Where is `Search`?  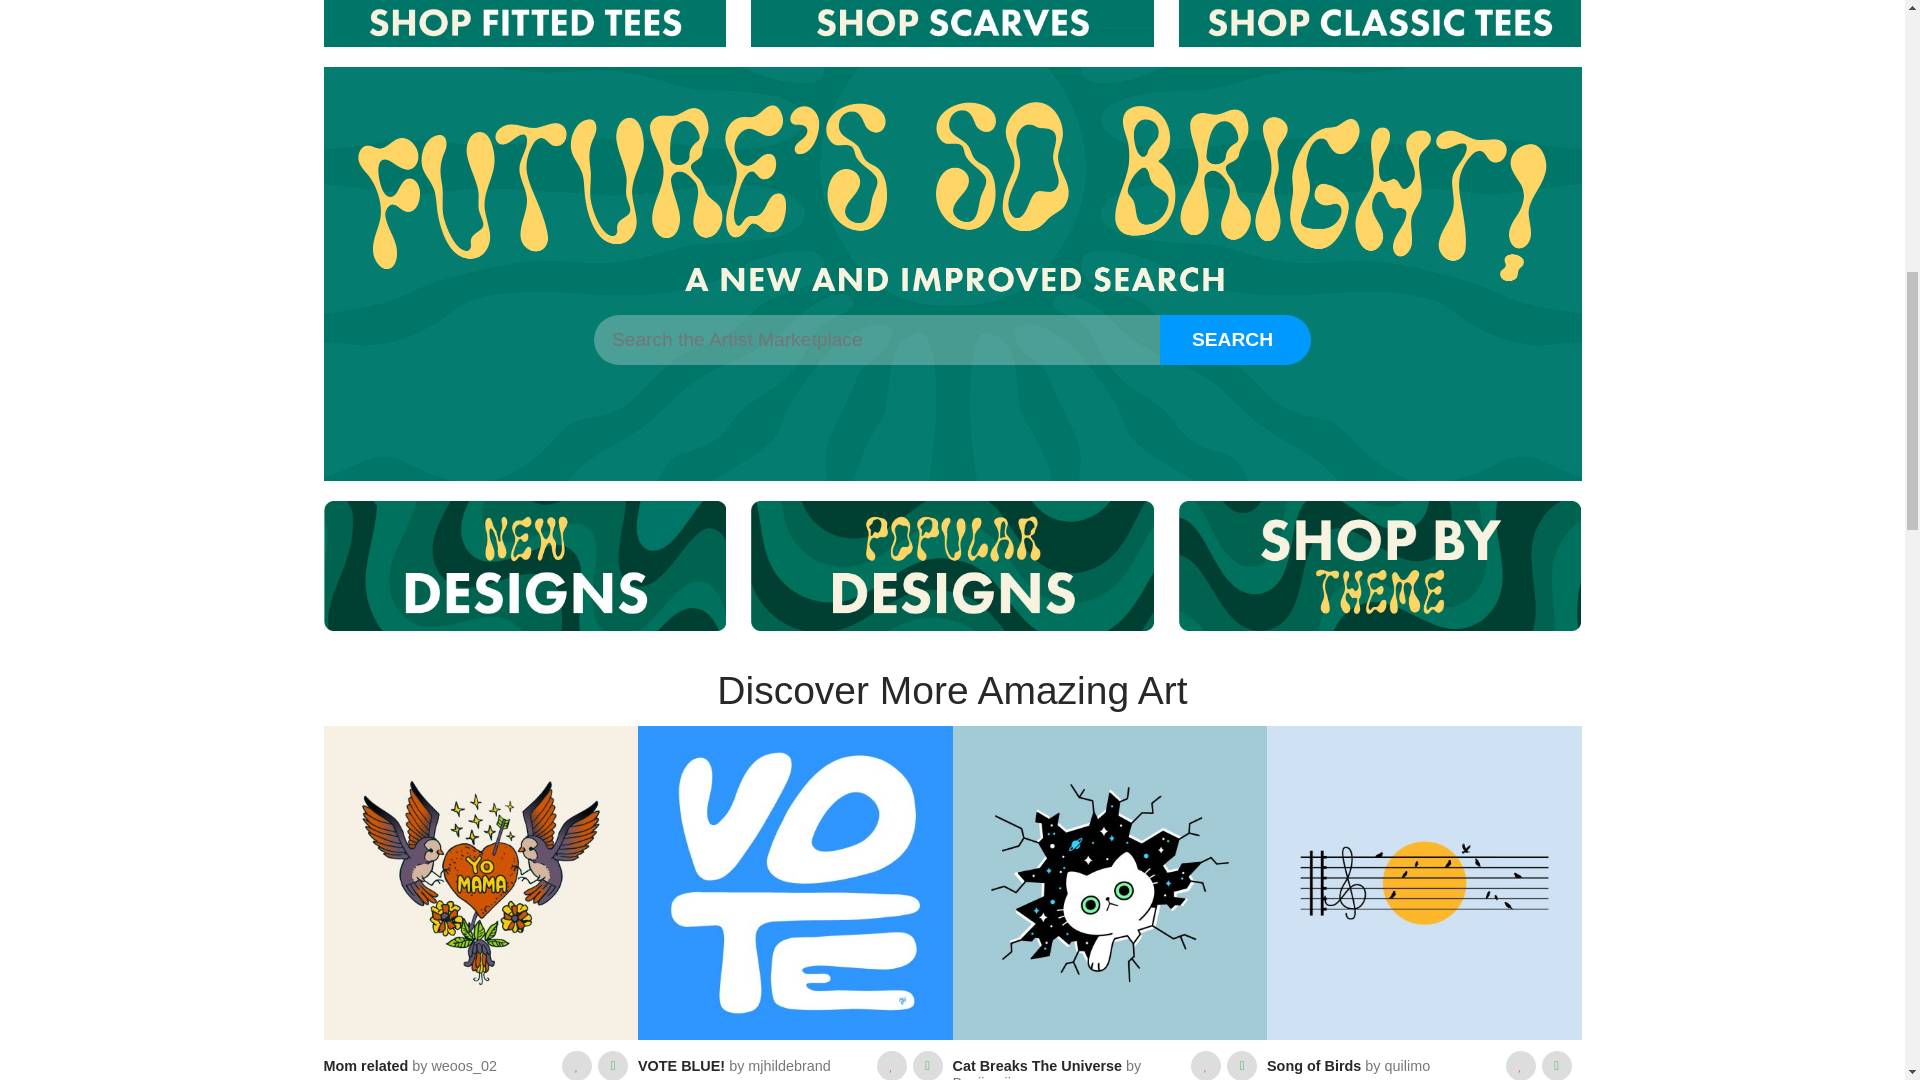 Search is located at coordinates (1235, 340).